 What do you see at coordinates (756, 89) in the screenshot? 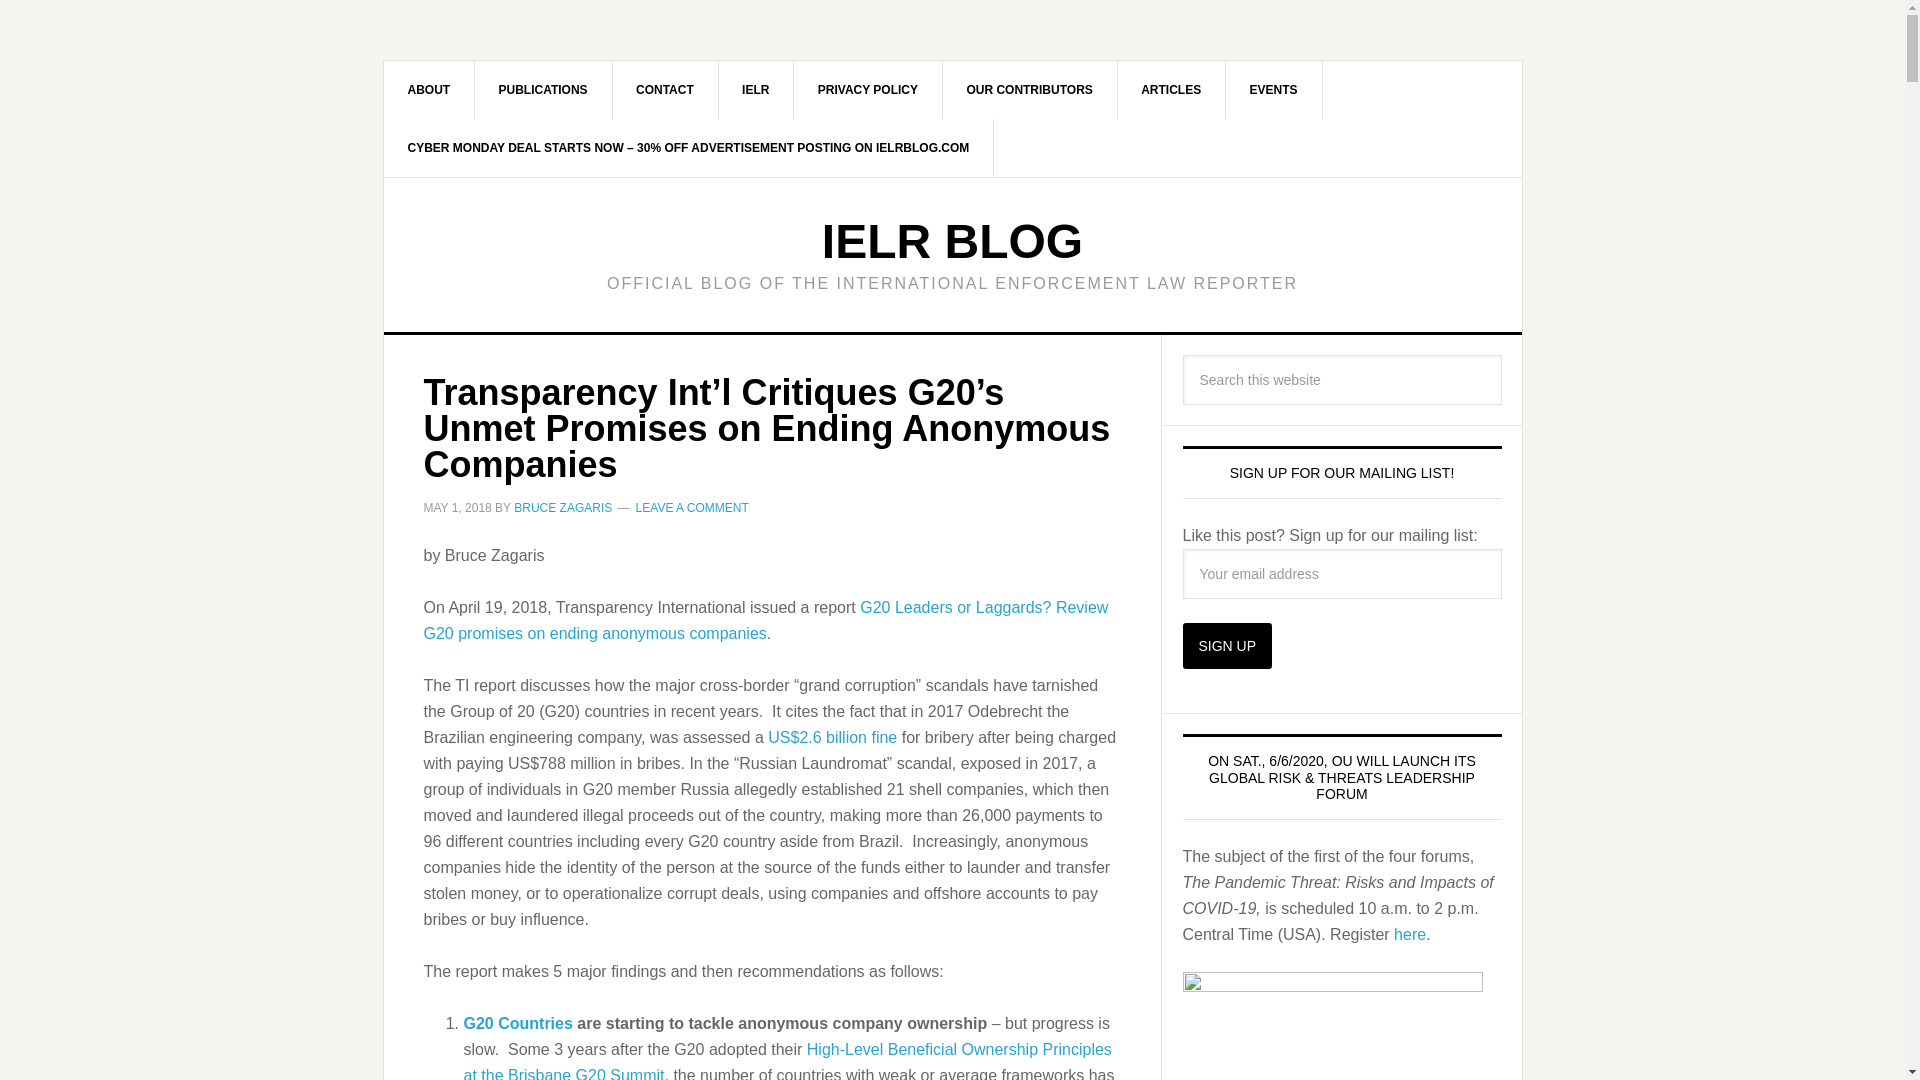
I see `IELR` at bounding box center [756, 89].